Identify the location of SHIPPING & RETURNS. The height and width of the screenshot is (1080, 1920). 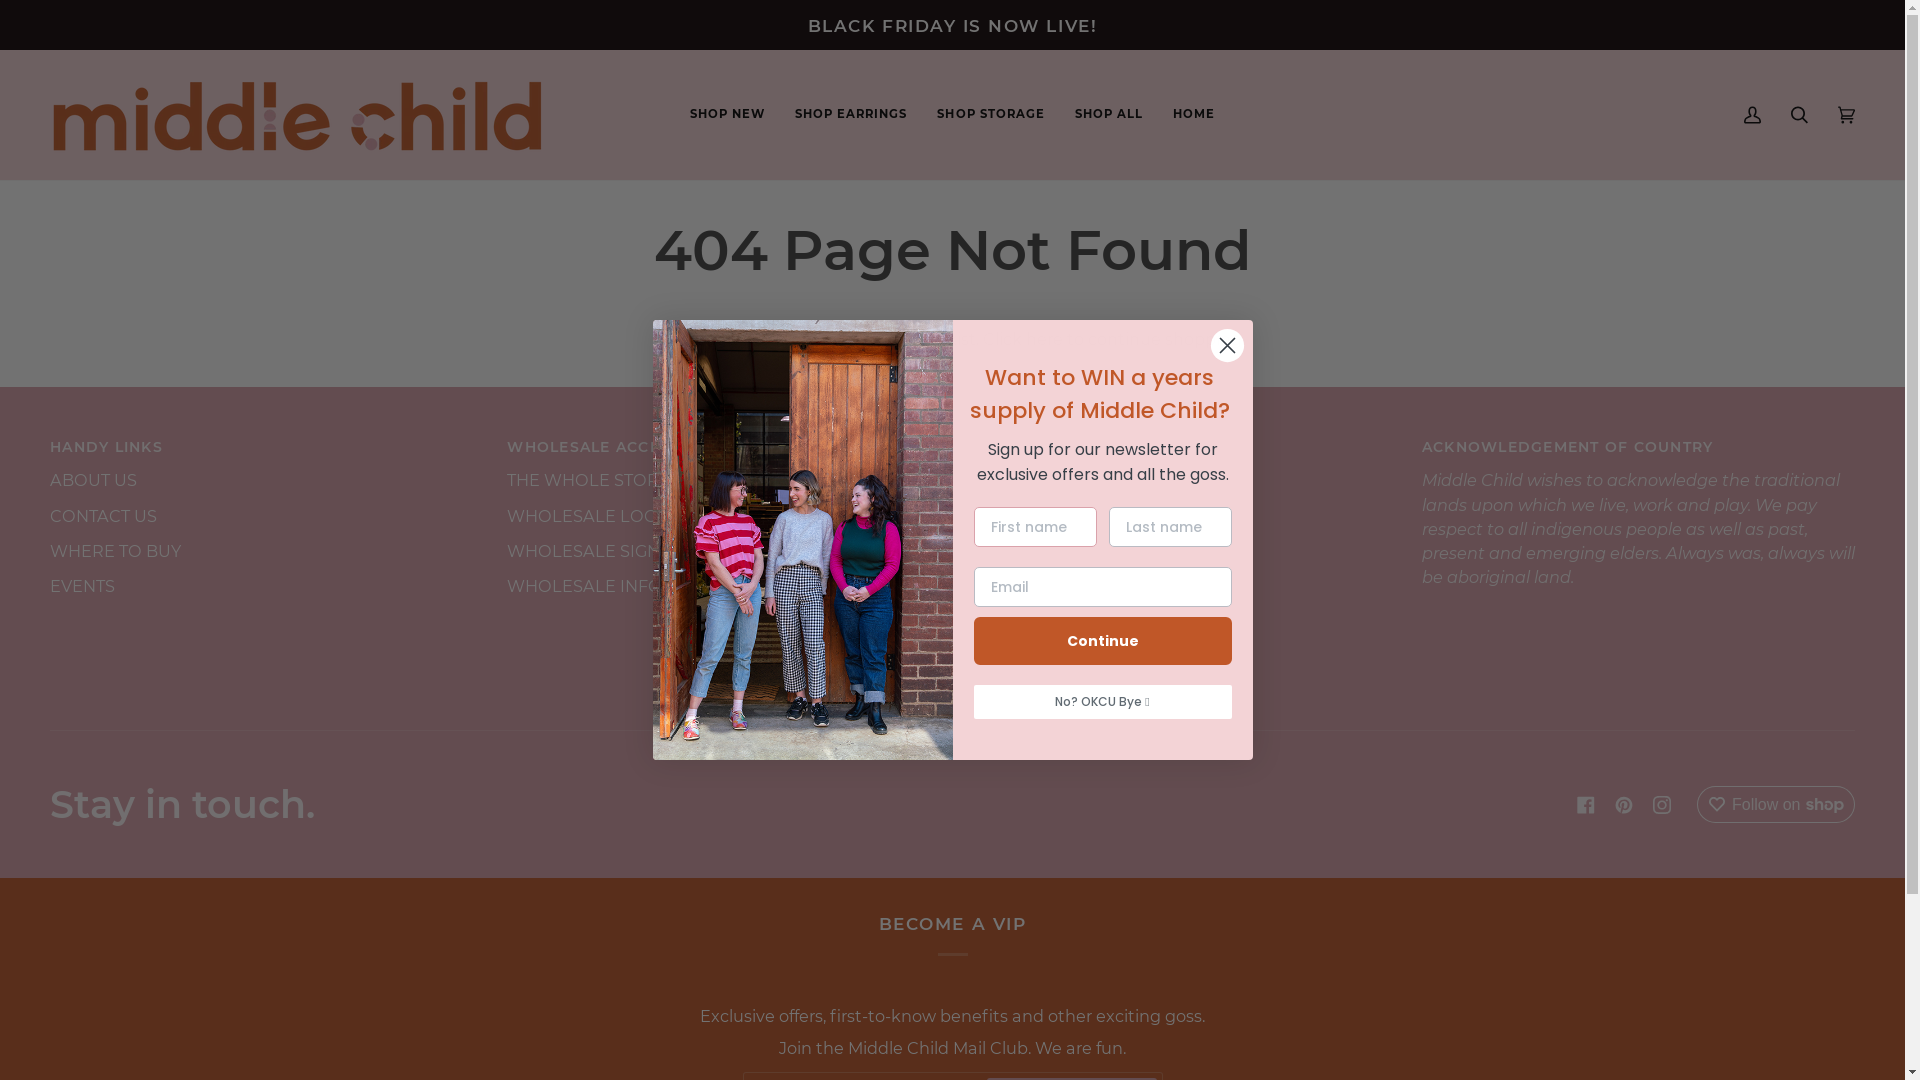
(1054, 480).